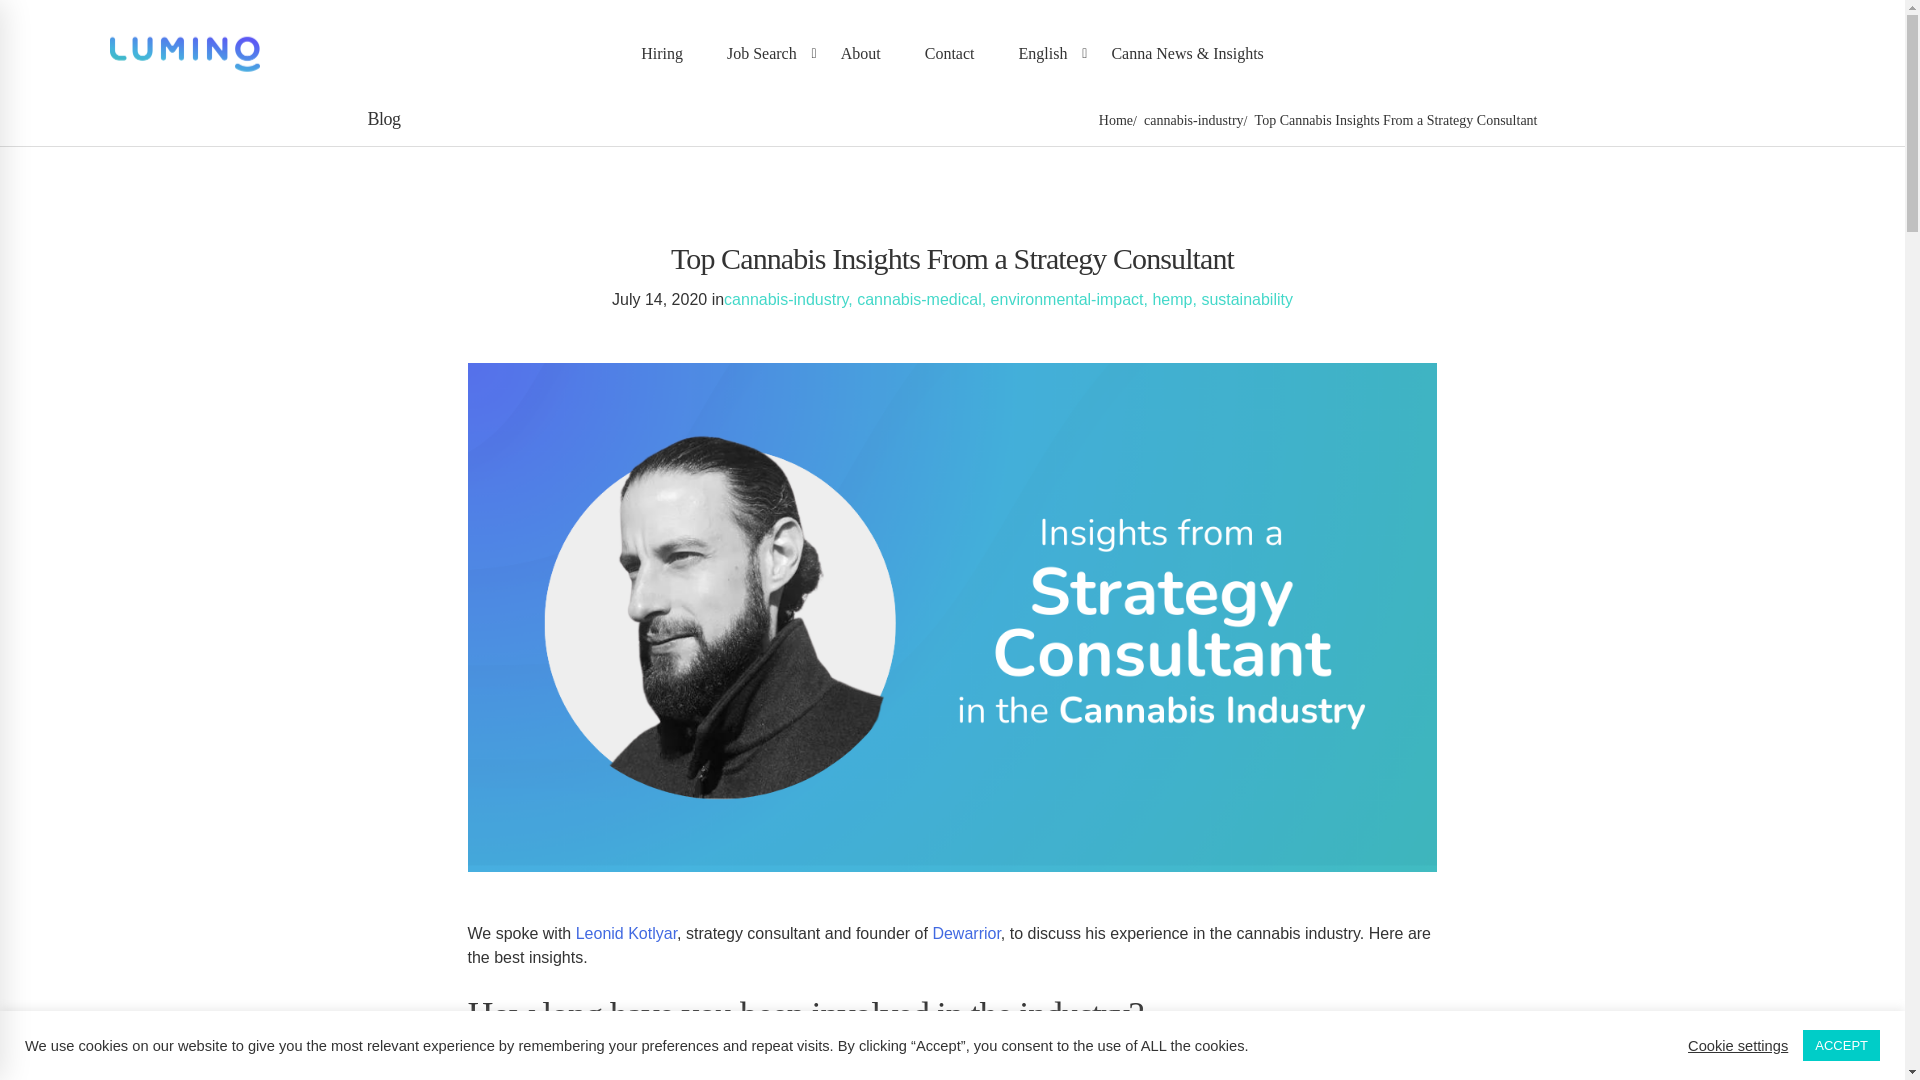  What do you see at coordinates (786, 298) in the screenshot?
I see `cannabis-industry` at bounding box center [786, 298].